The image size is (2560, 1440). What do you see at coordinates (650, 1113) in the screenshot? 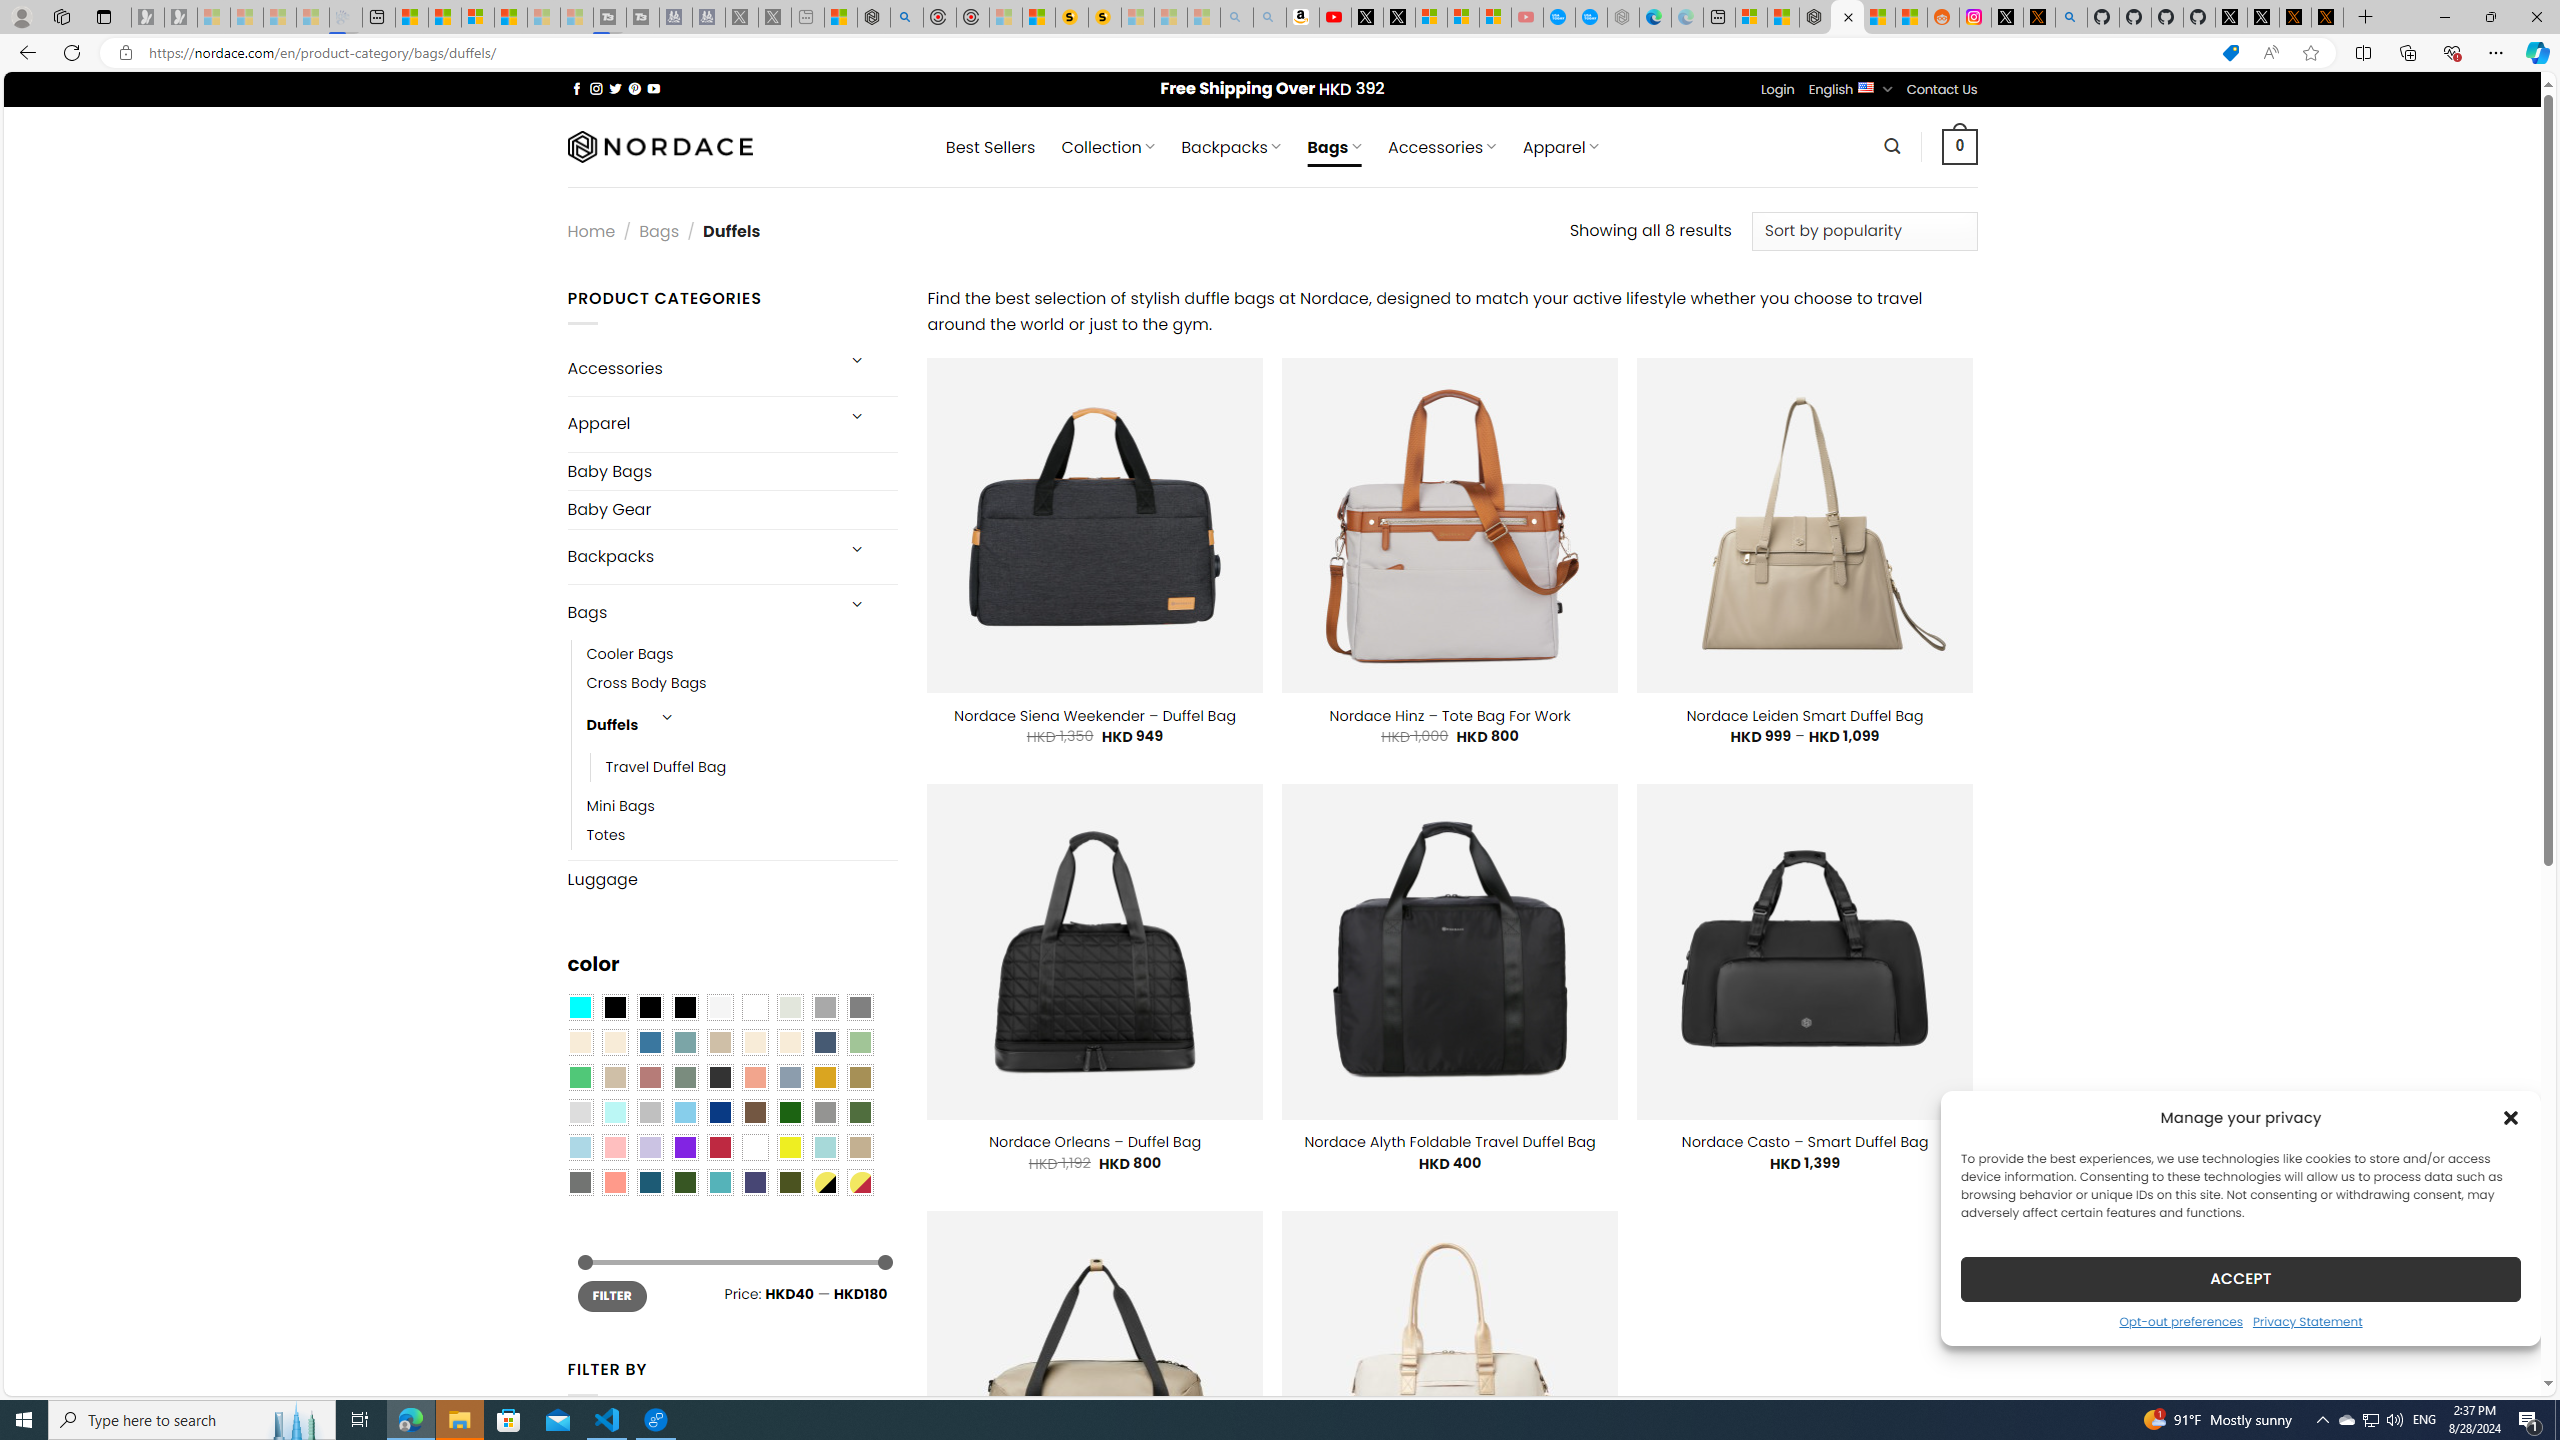
I see `Silver` at bounding box center [650, 1113].